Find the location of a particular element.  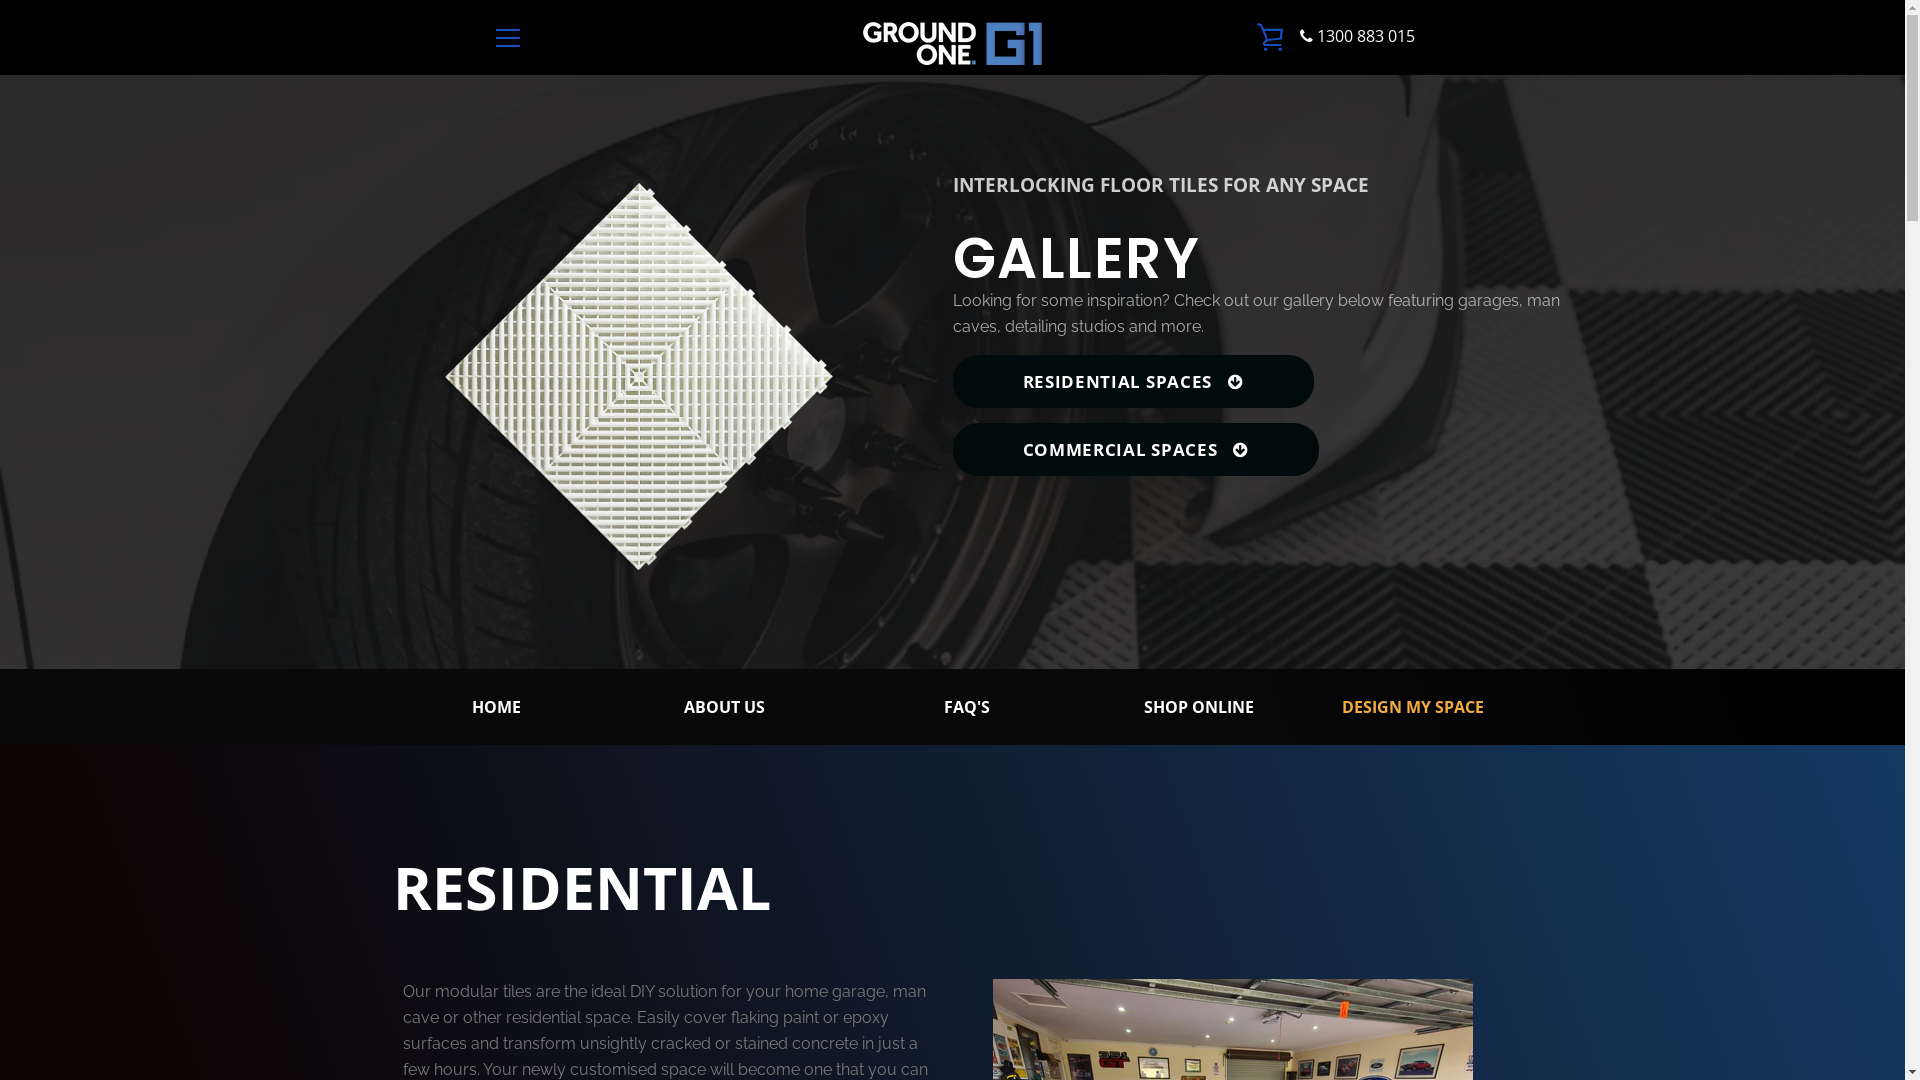

GARAGE FLOOR TILES SYDNEY is located at coordinates (840, 920).